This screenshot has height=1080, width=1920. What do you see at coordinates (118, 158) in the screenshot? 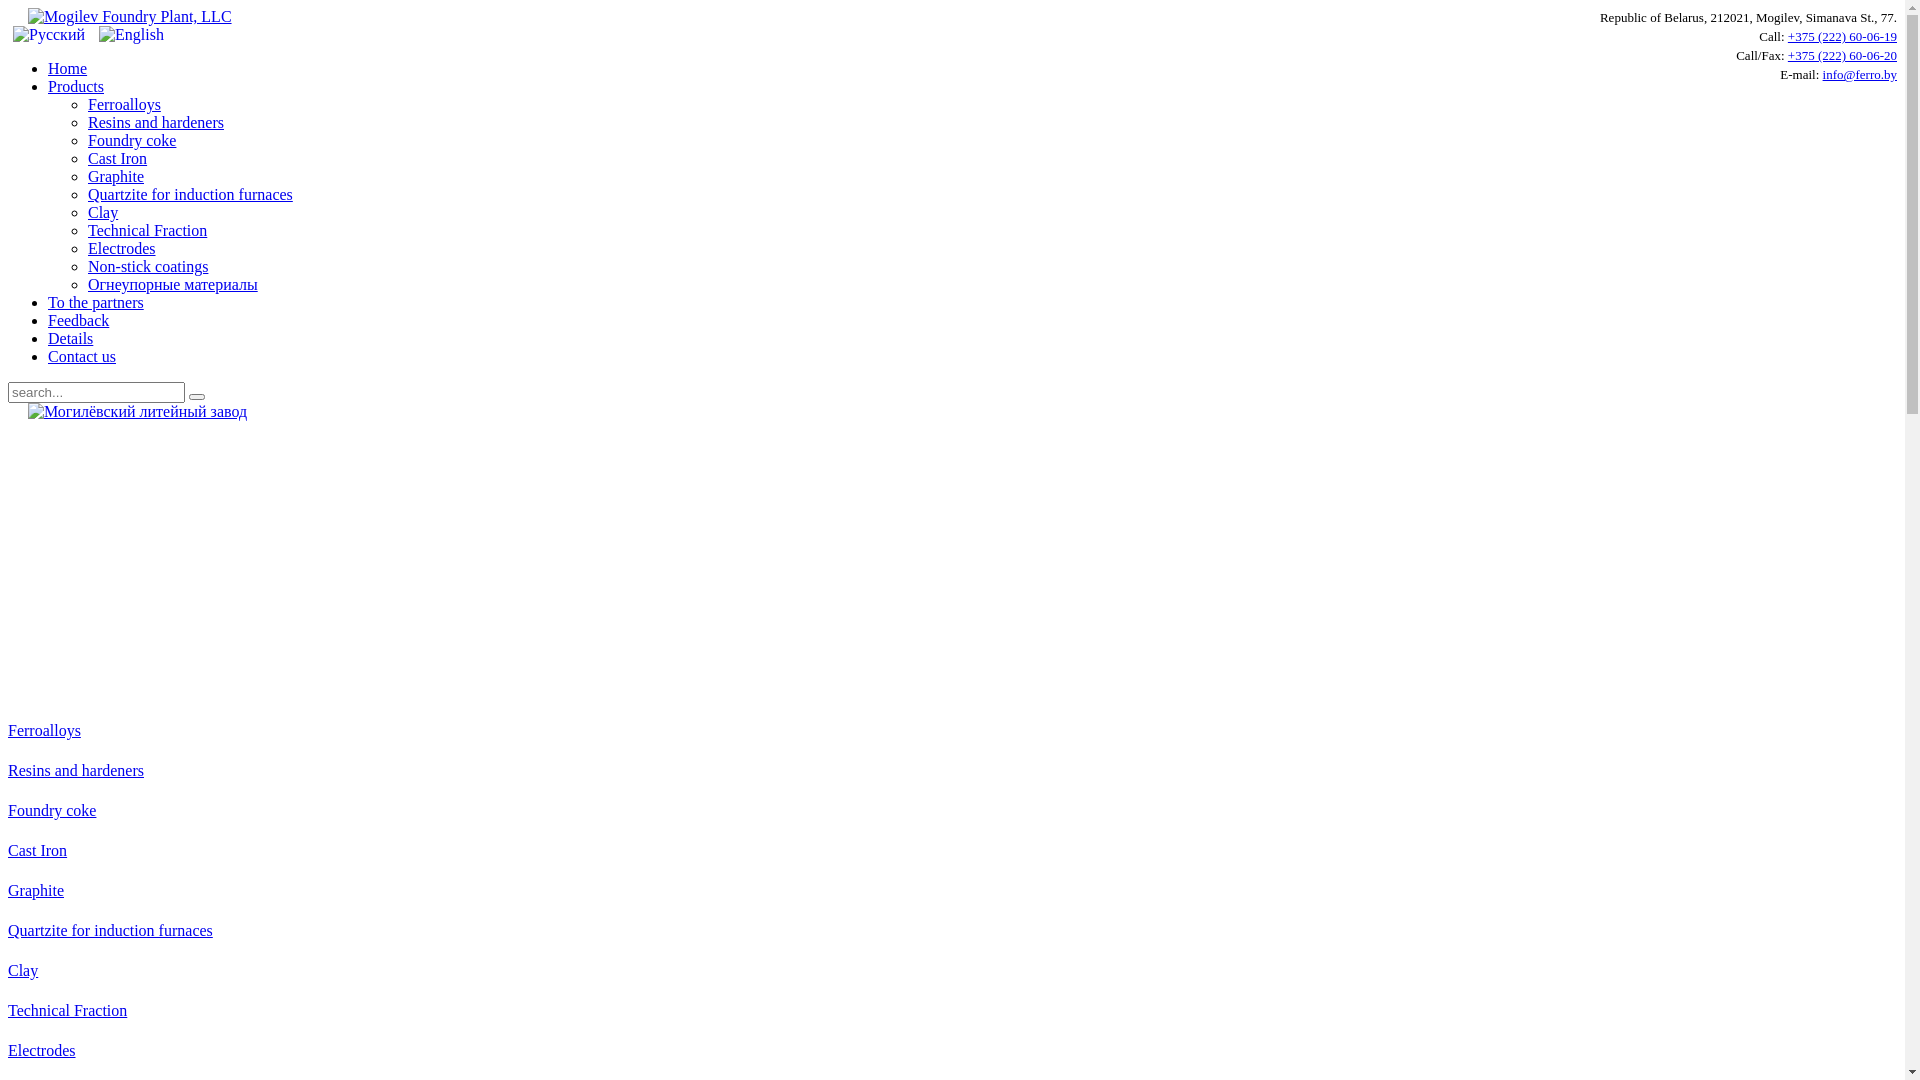
I see `Cast Iron` at bounding box center [118, 158].